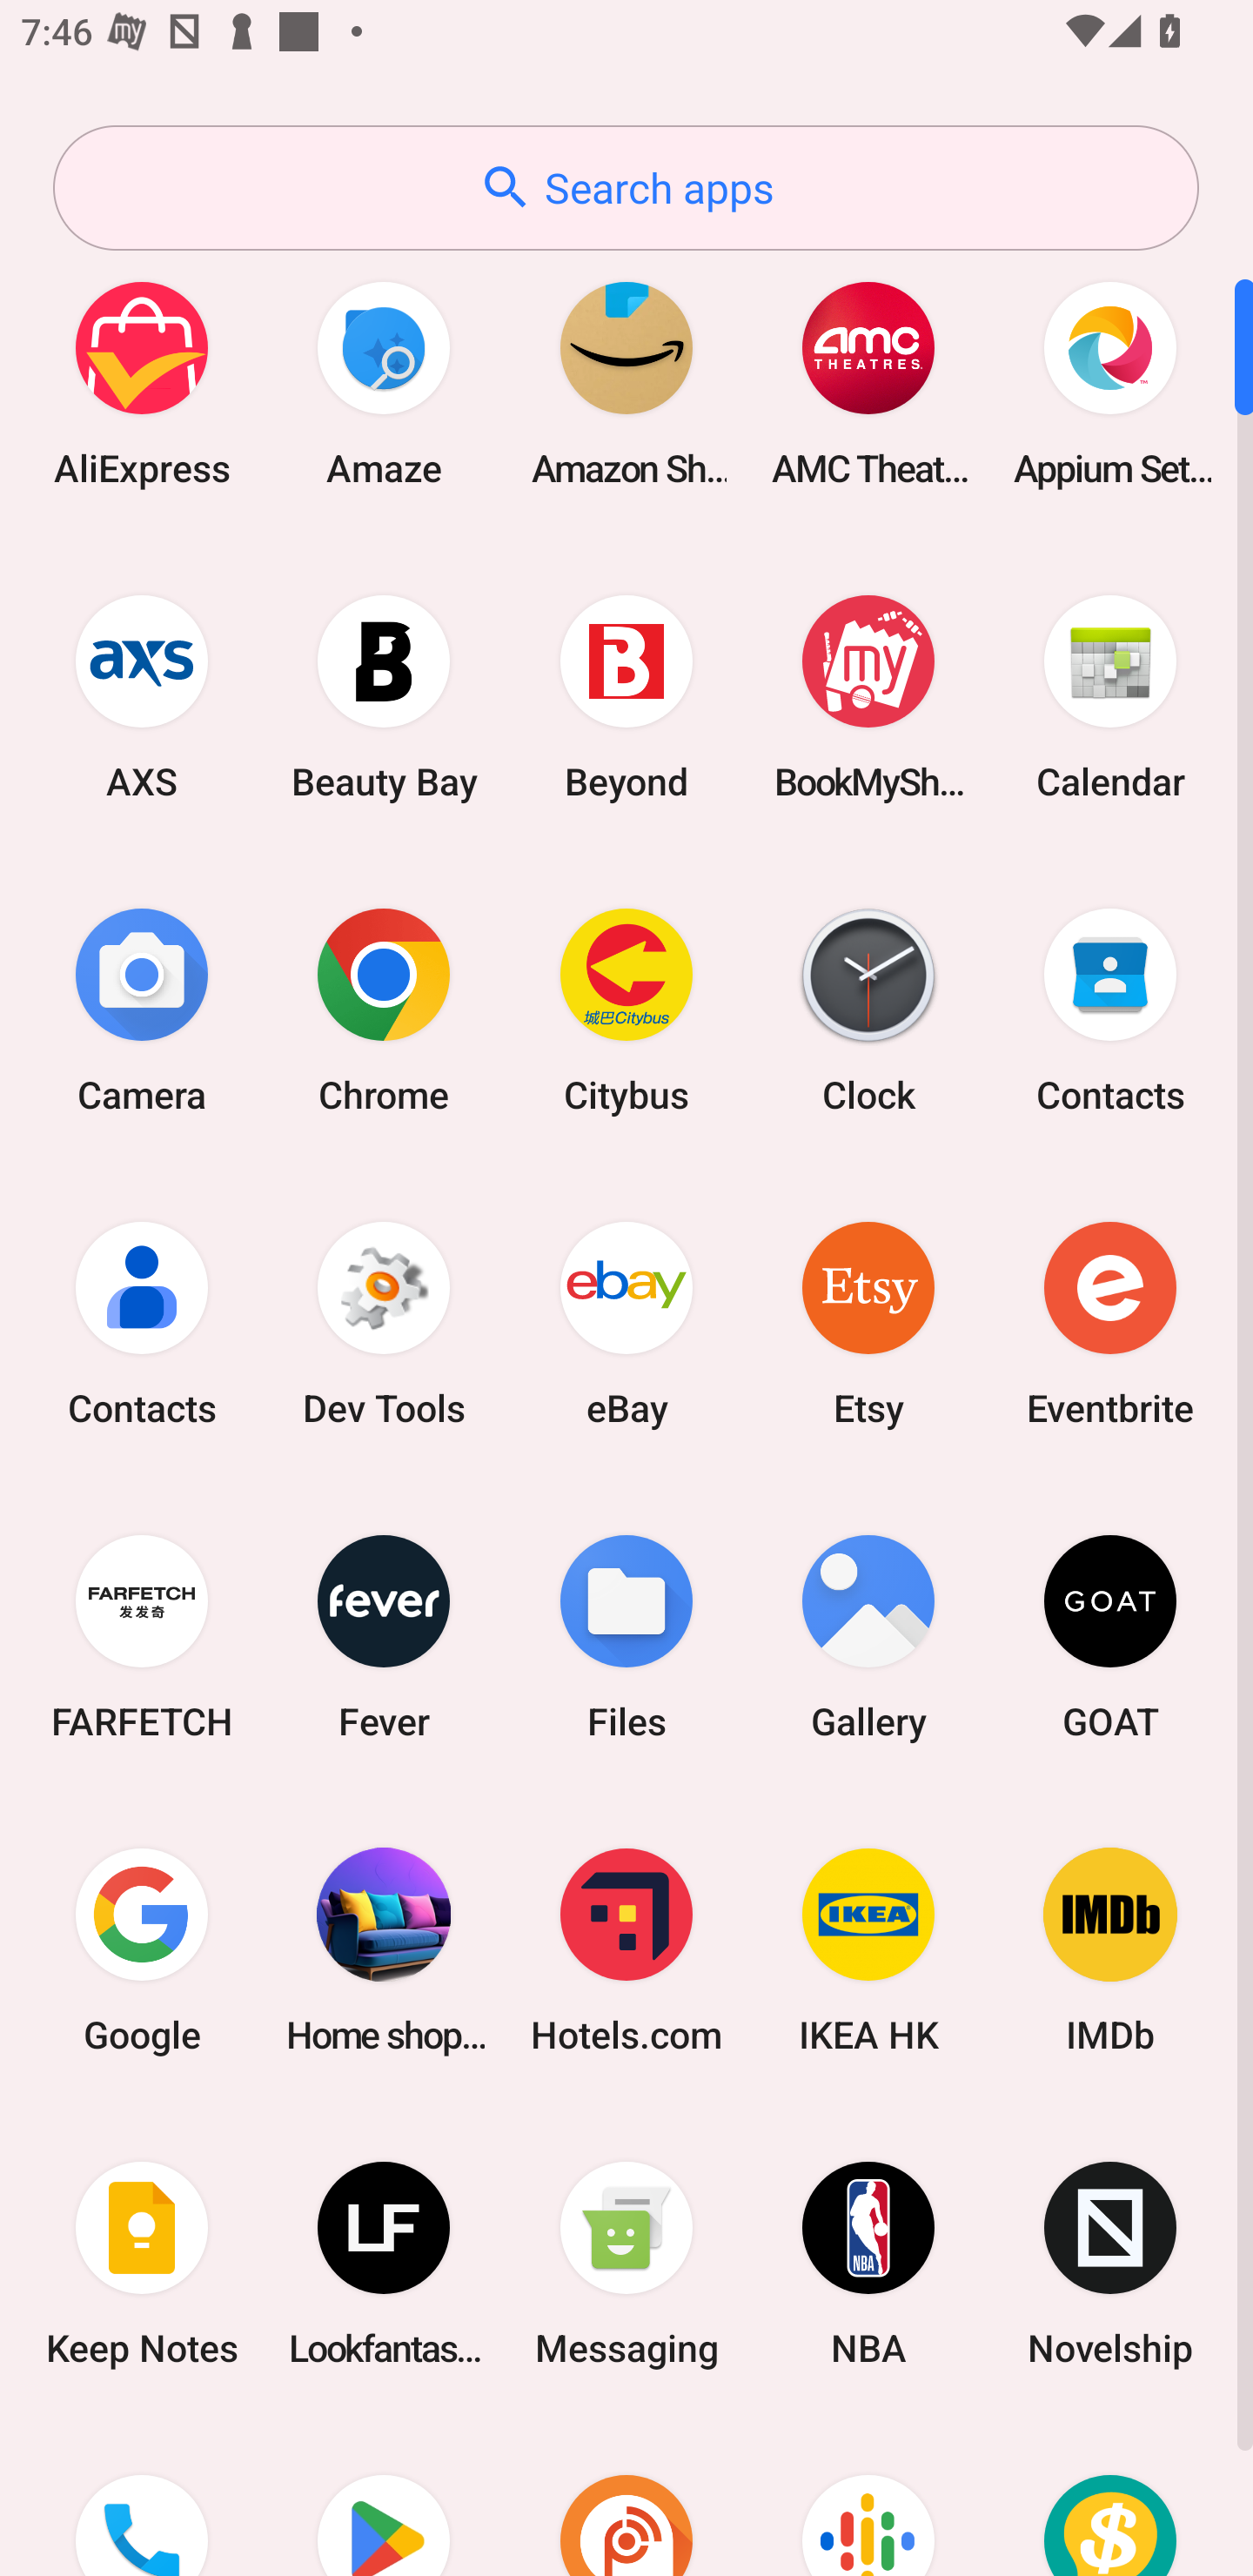  What do you see at coordinates (868, 383) in the screenshot?
I see `AMC Theatres` at bounding box center [868, 383].